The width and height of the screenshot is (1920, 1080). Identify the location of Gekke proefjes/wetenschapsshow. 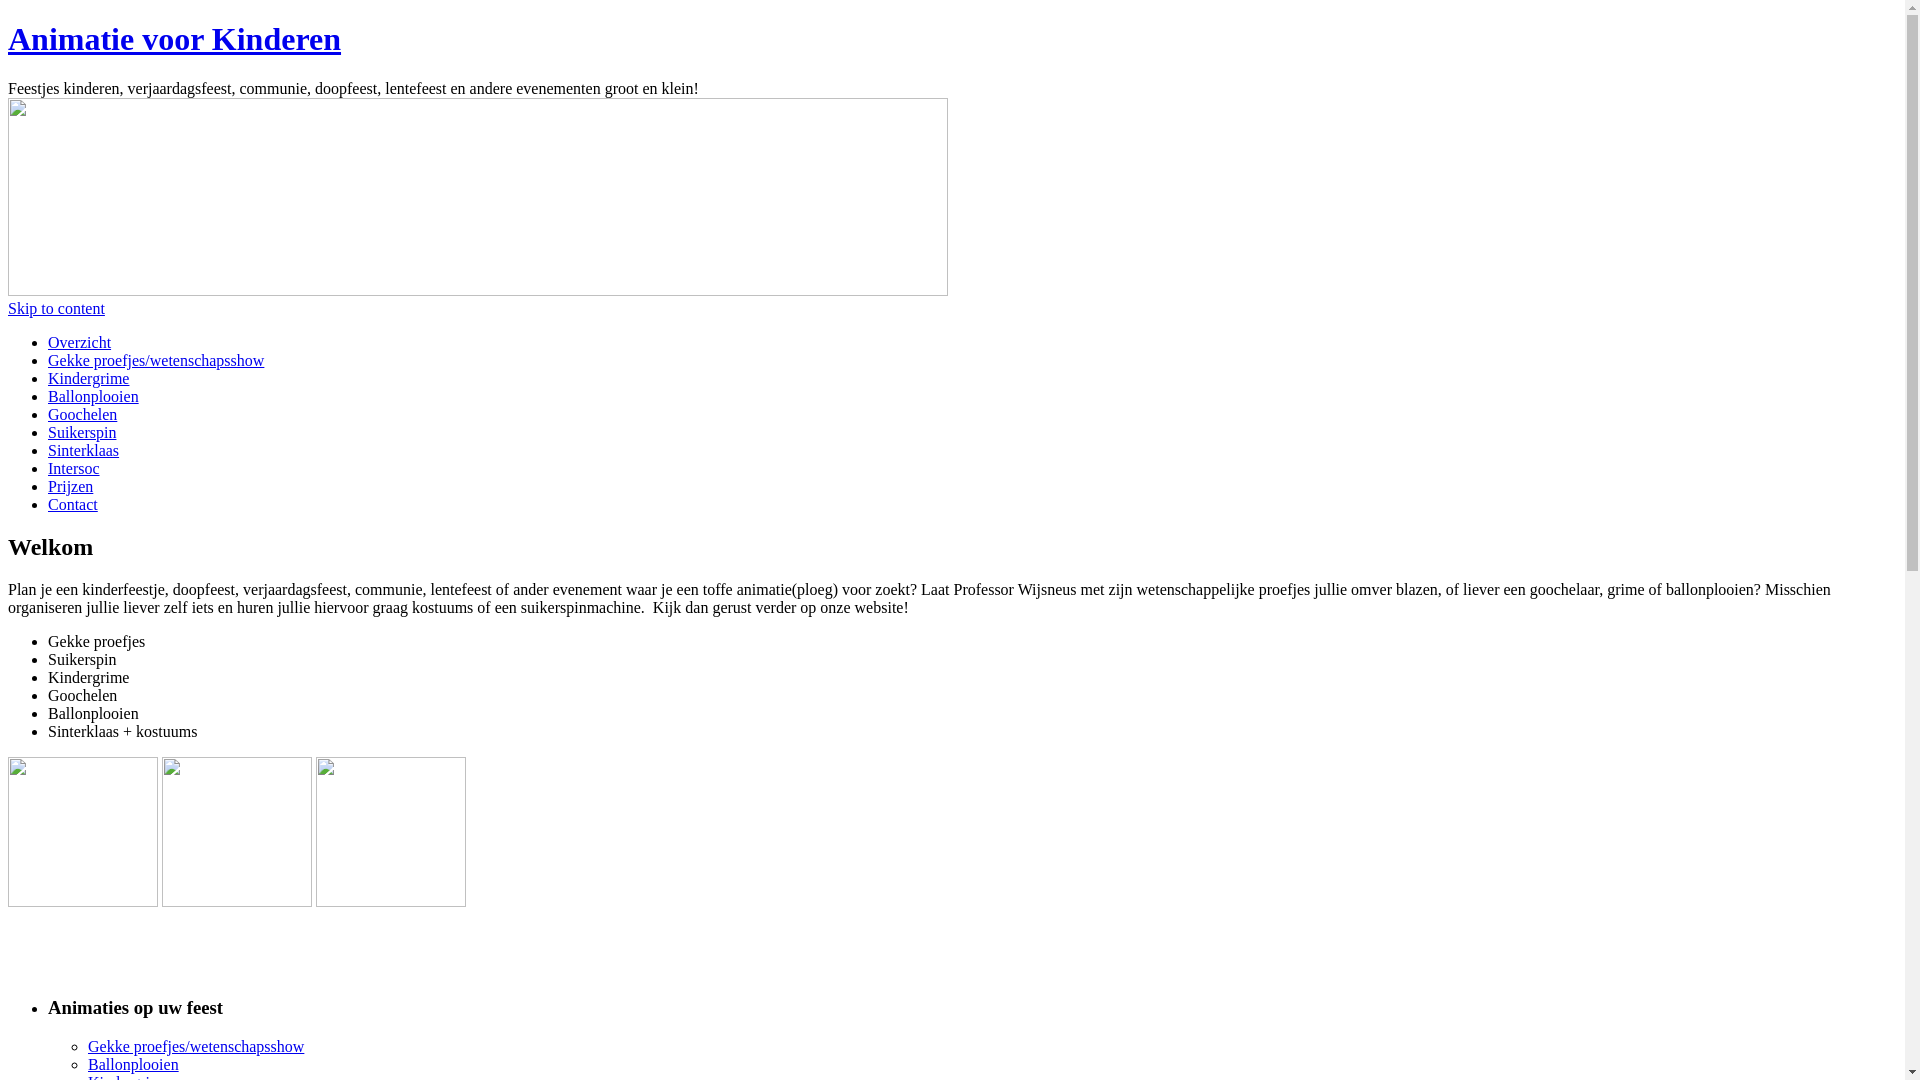
(196, 1046).